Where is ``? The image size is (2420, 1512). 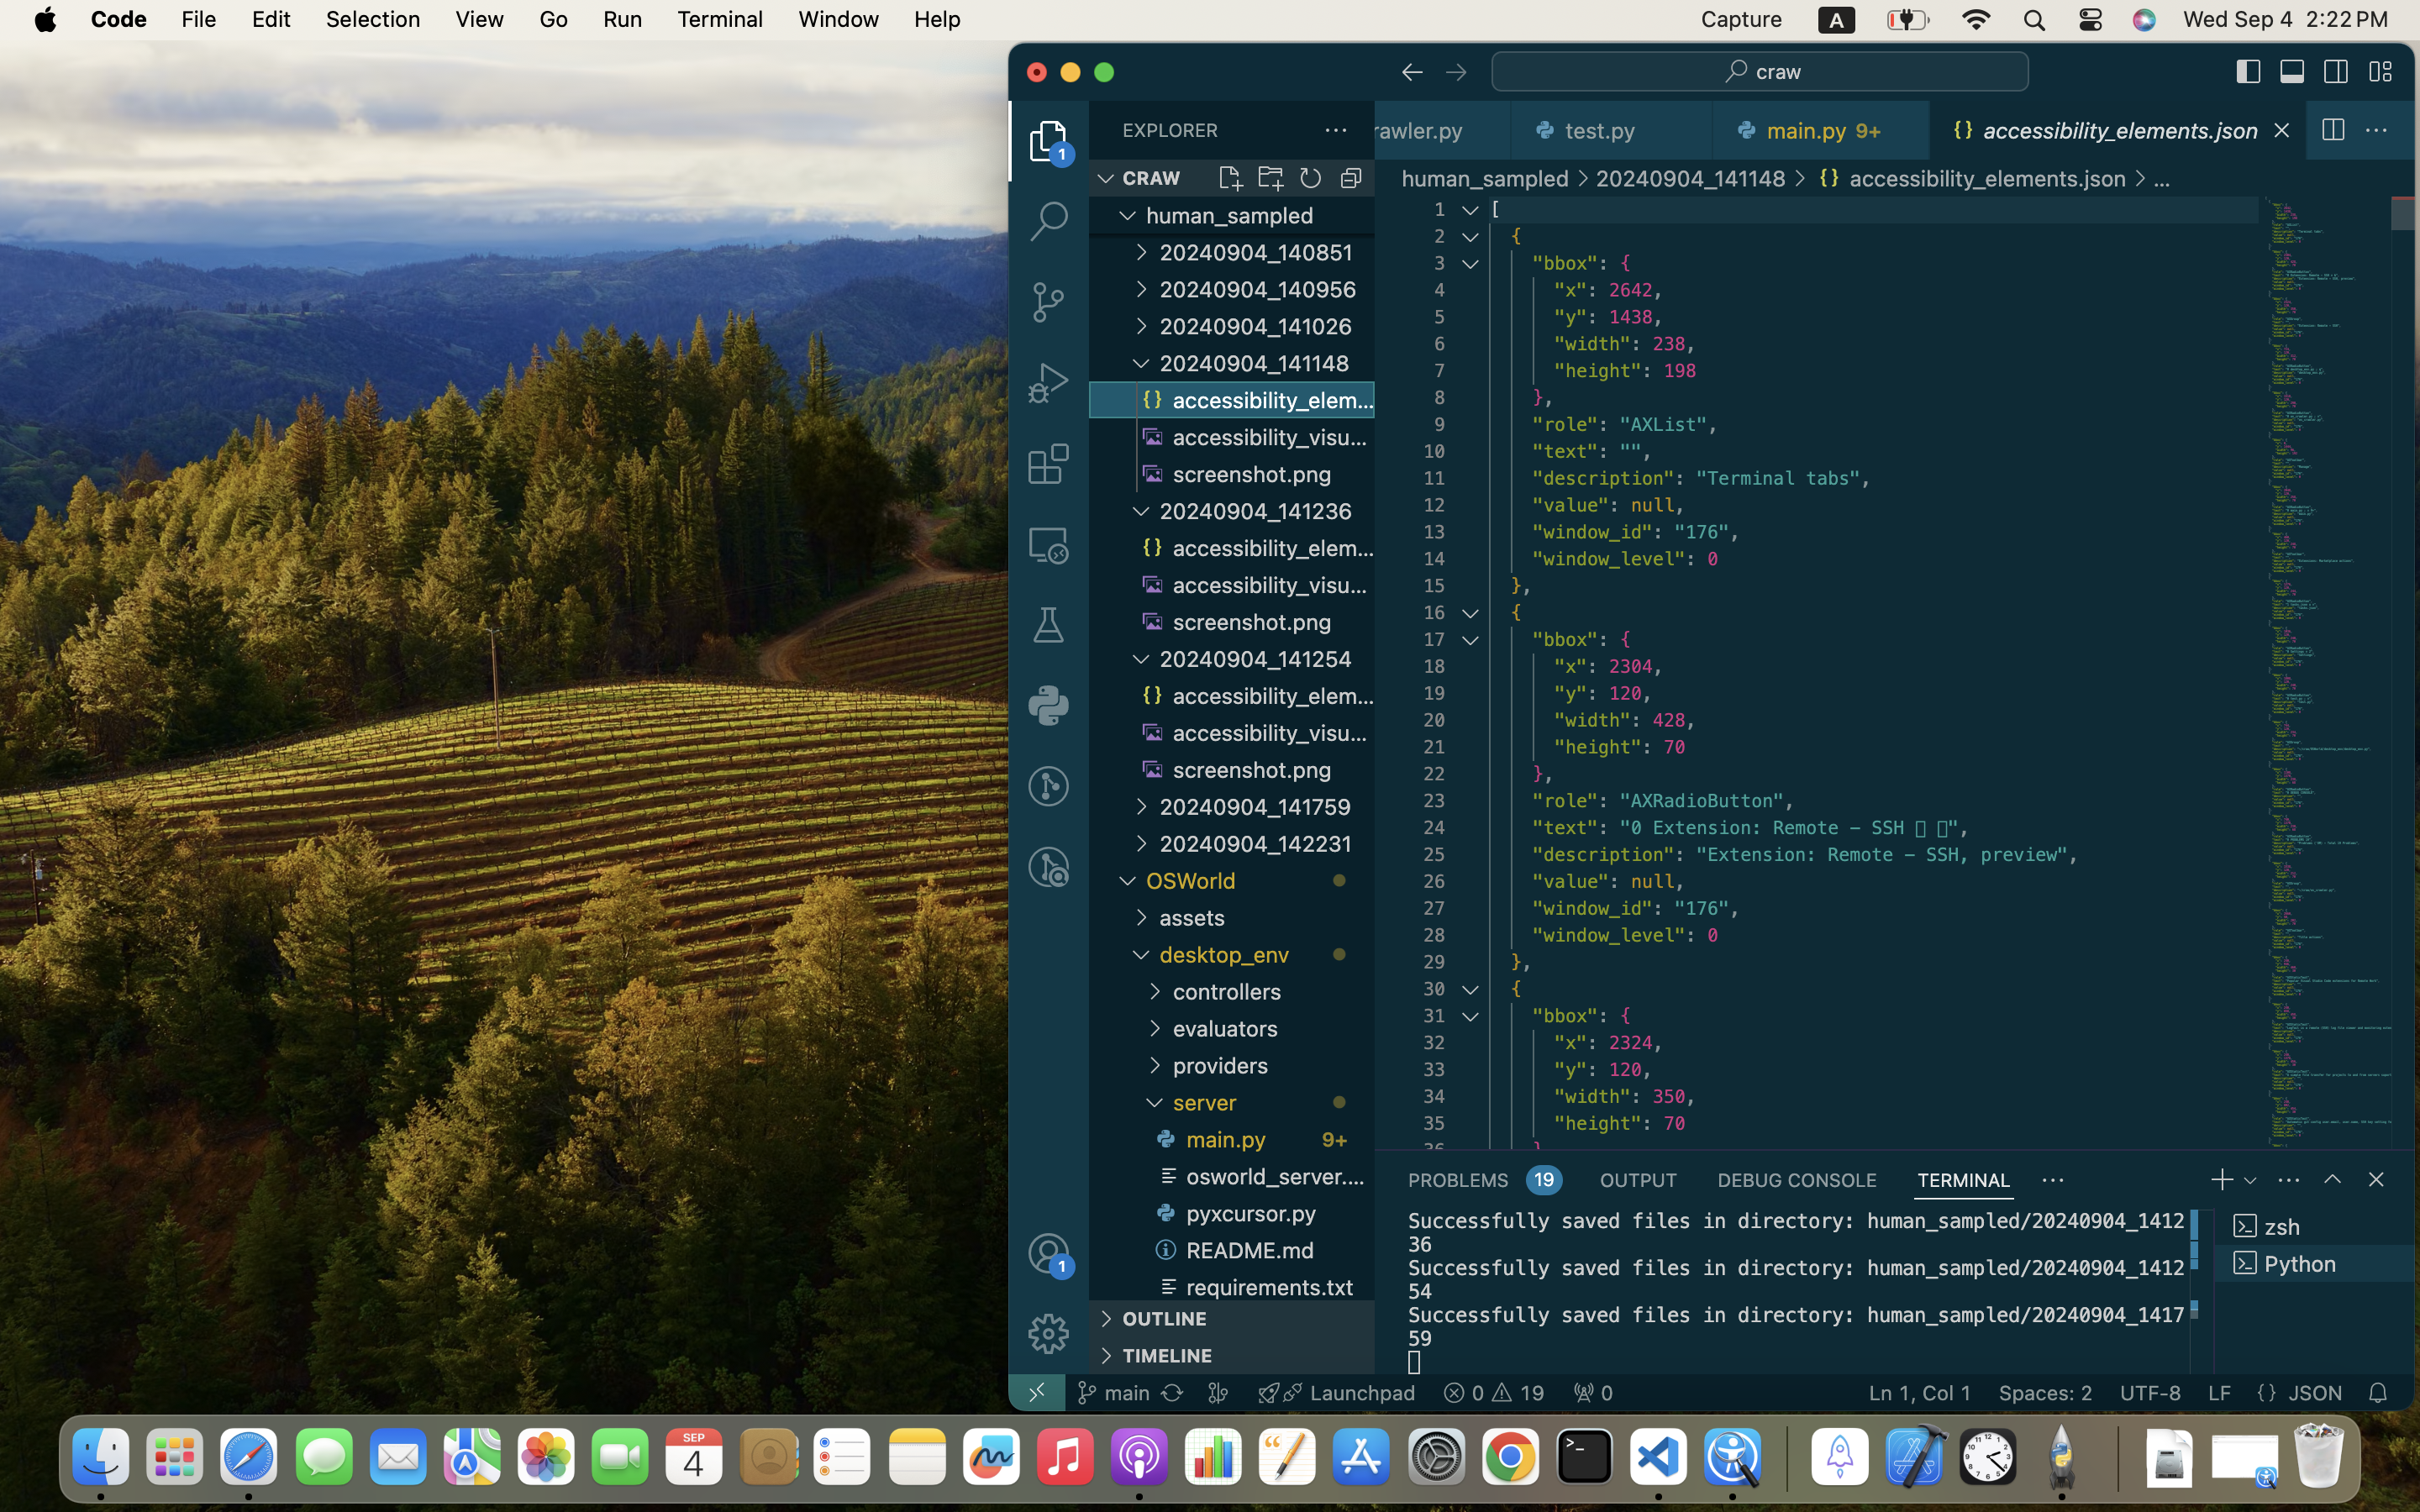
 is located at coordinates (1049, 1334).